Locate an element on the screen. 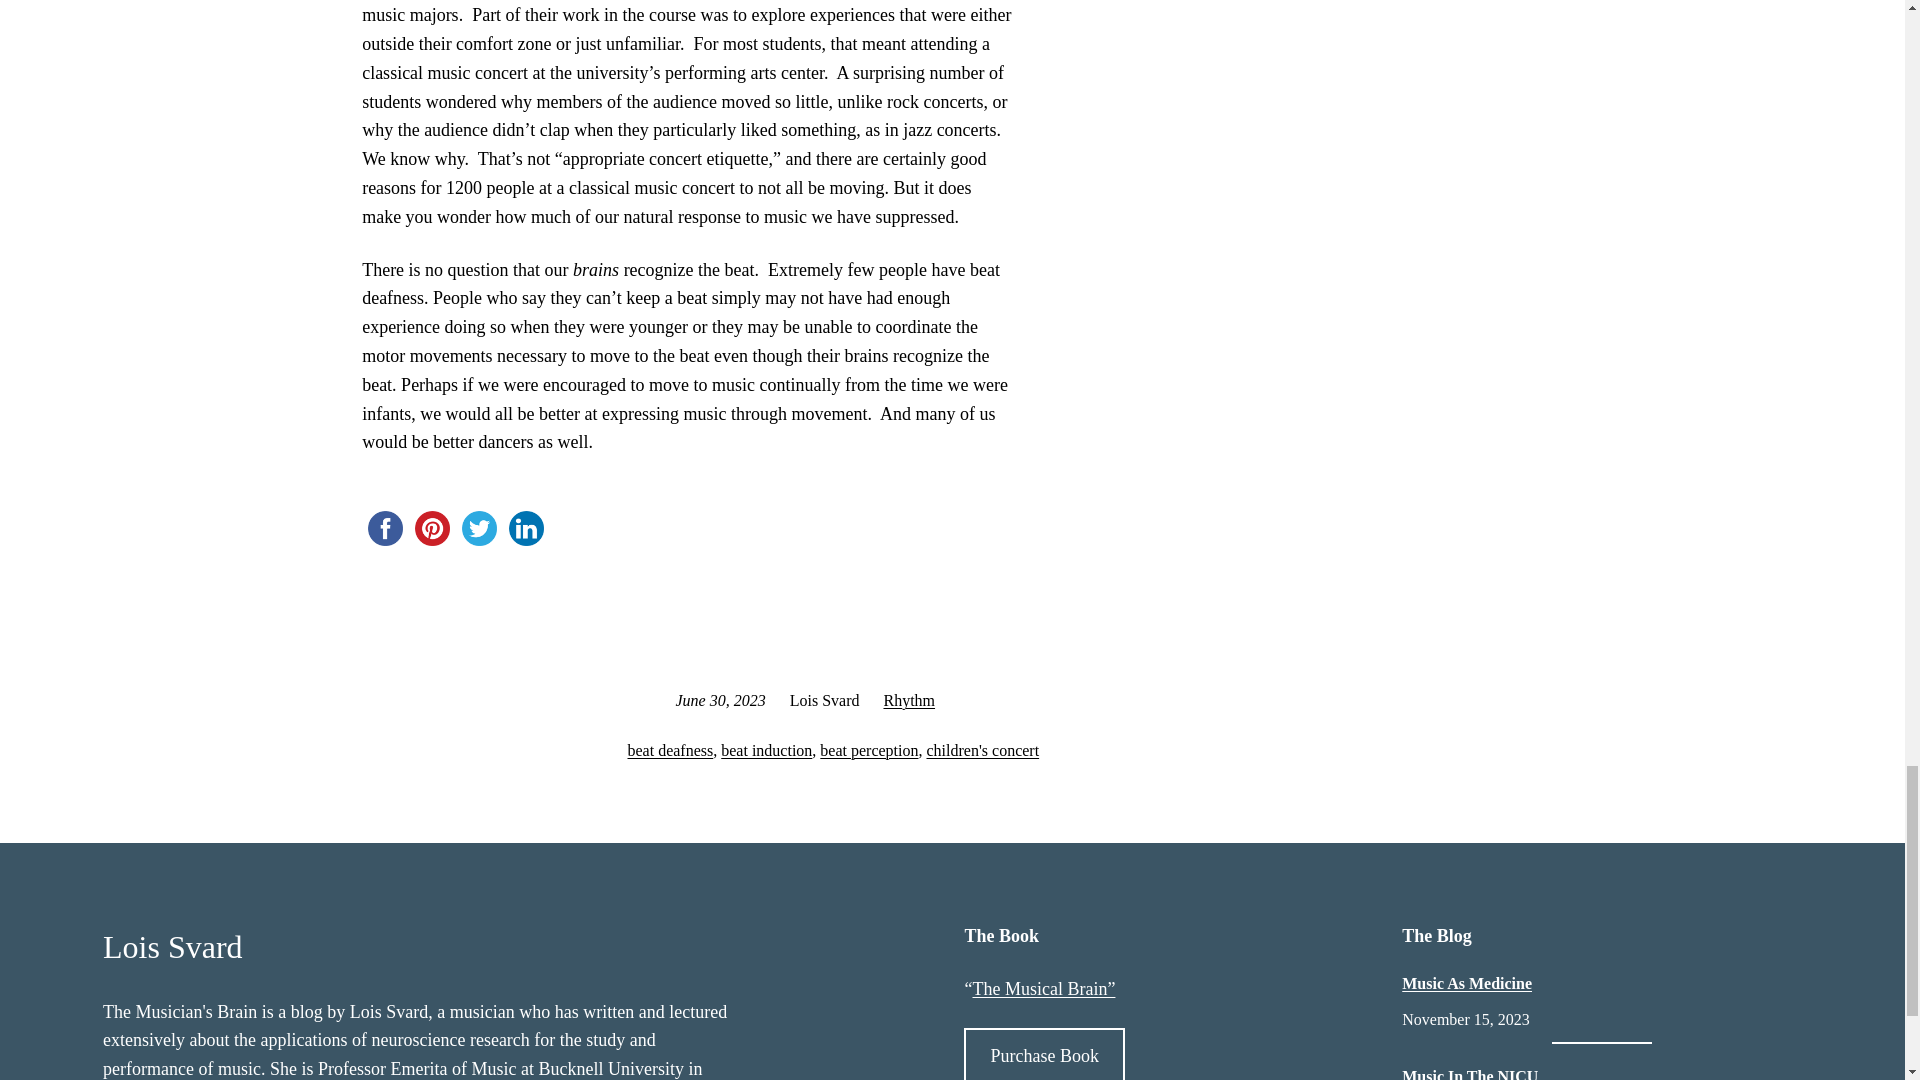 The image size is (1920, 1080). Purchase Book is located at coordinates (1043, 1054).